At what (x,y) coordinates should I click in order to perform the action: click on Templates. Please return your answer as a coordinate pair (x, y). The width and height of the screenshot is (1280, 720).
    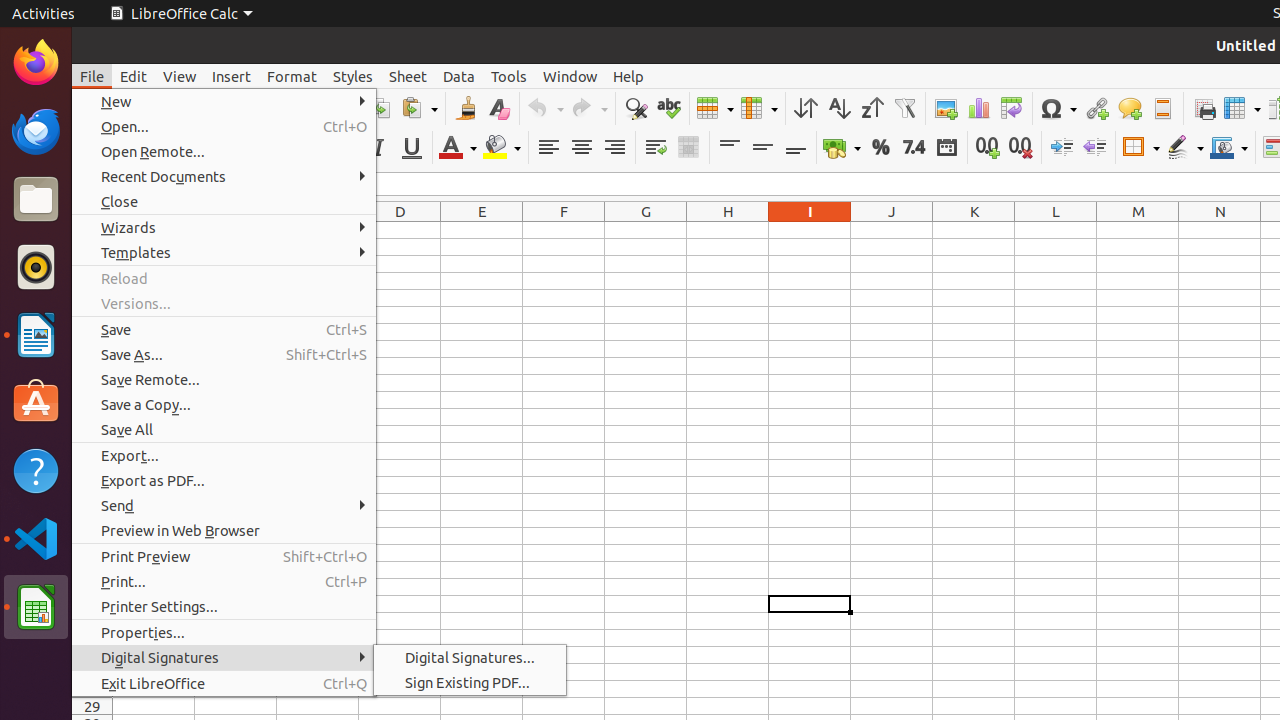
    Looking at the image, I should click on (224, 252).